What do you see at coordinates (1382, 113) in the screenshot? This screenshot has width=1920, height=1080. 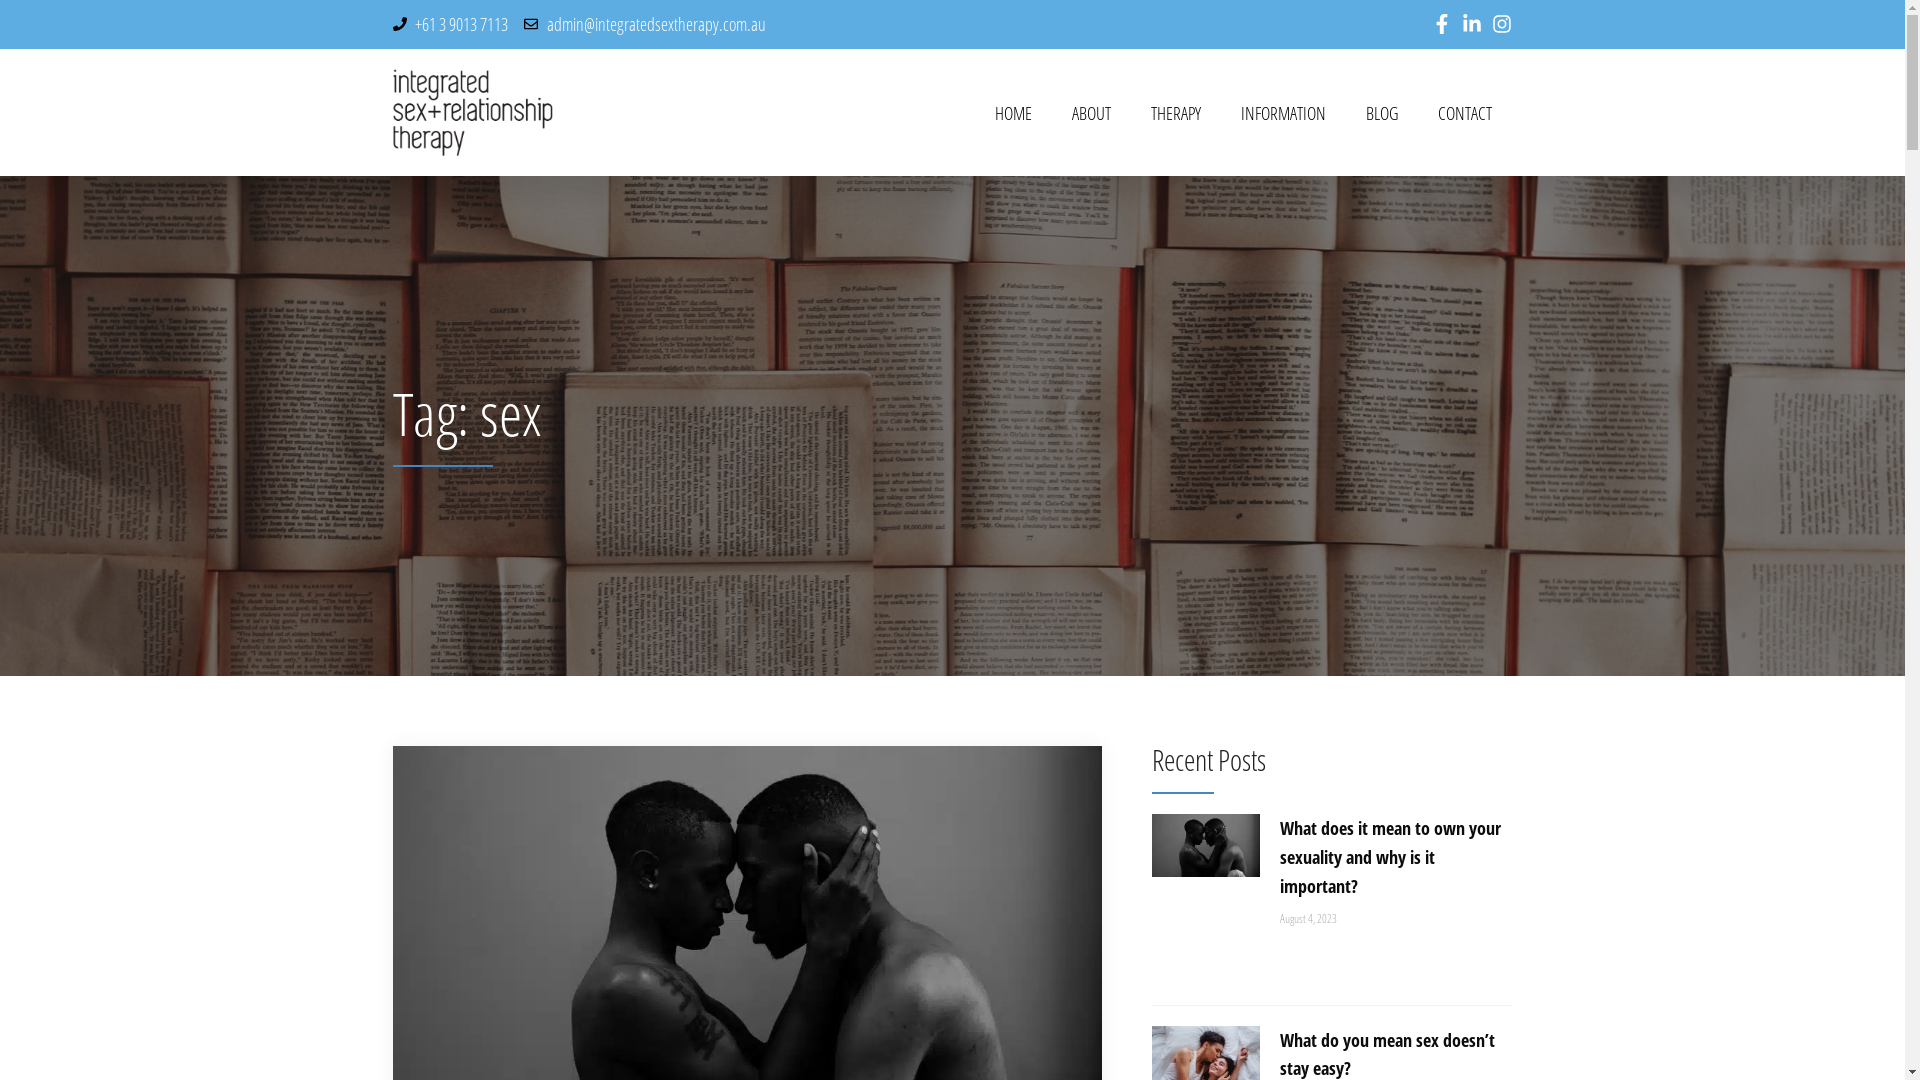 I see `BLOG` at bounding box center [1382, 113].